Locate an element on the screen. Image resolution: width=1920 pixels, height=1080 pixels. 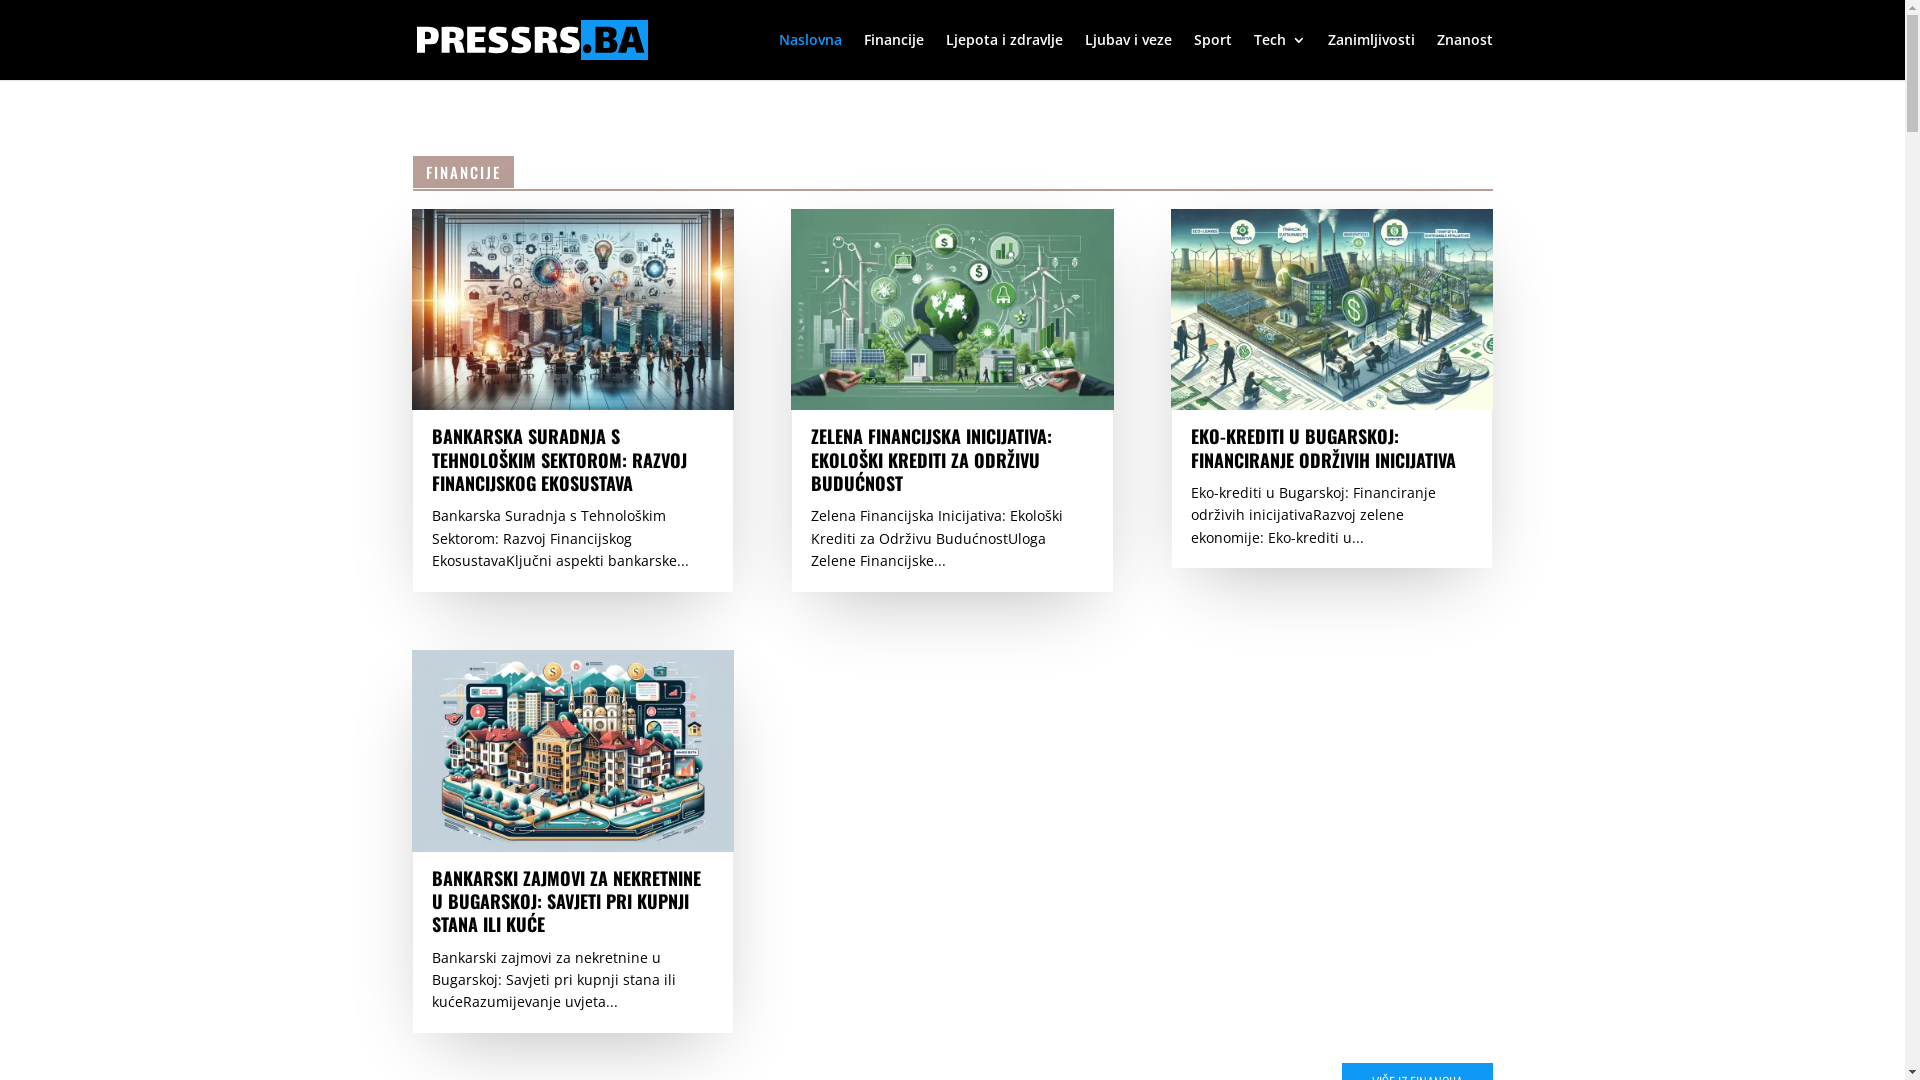
Naslovna is located at coordinates (810, 56).